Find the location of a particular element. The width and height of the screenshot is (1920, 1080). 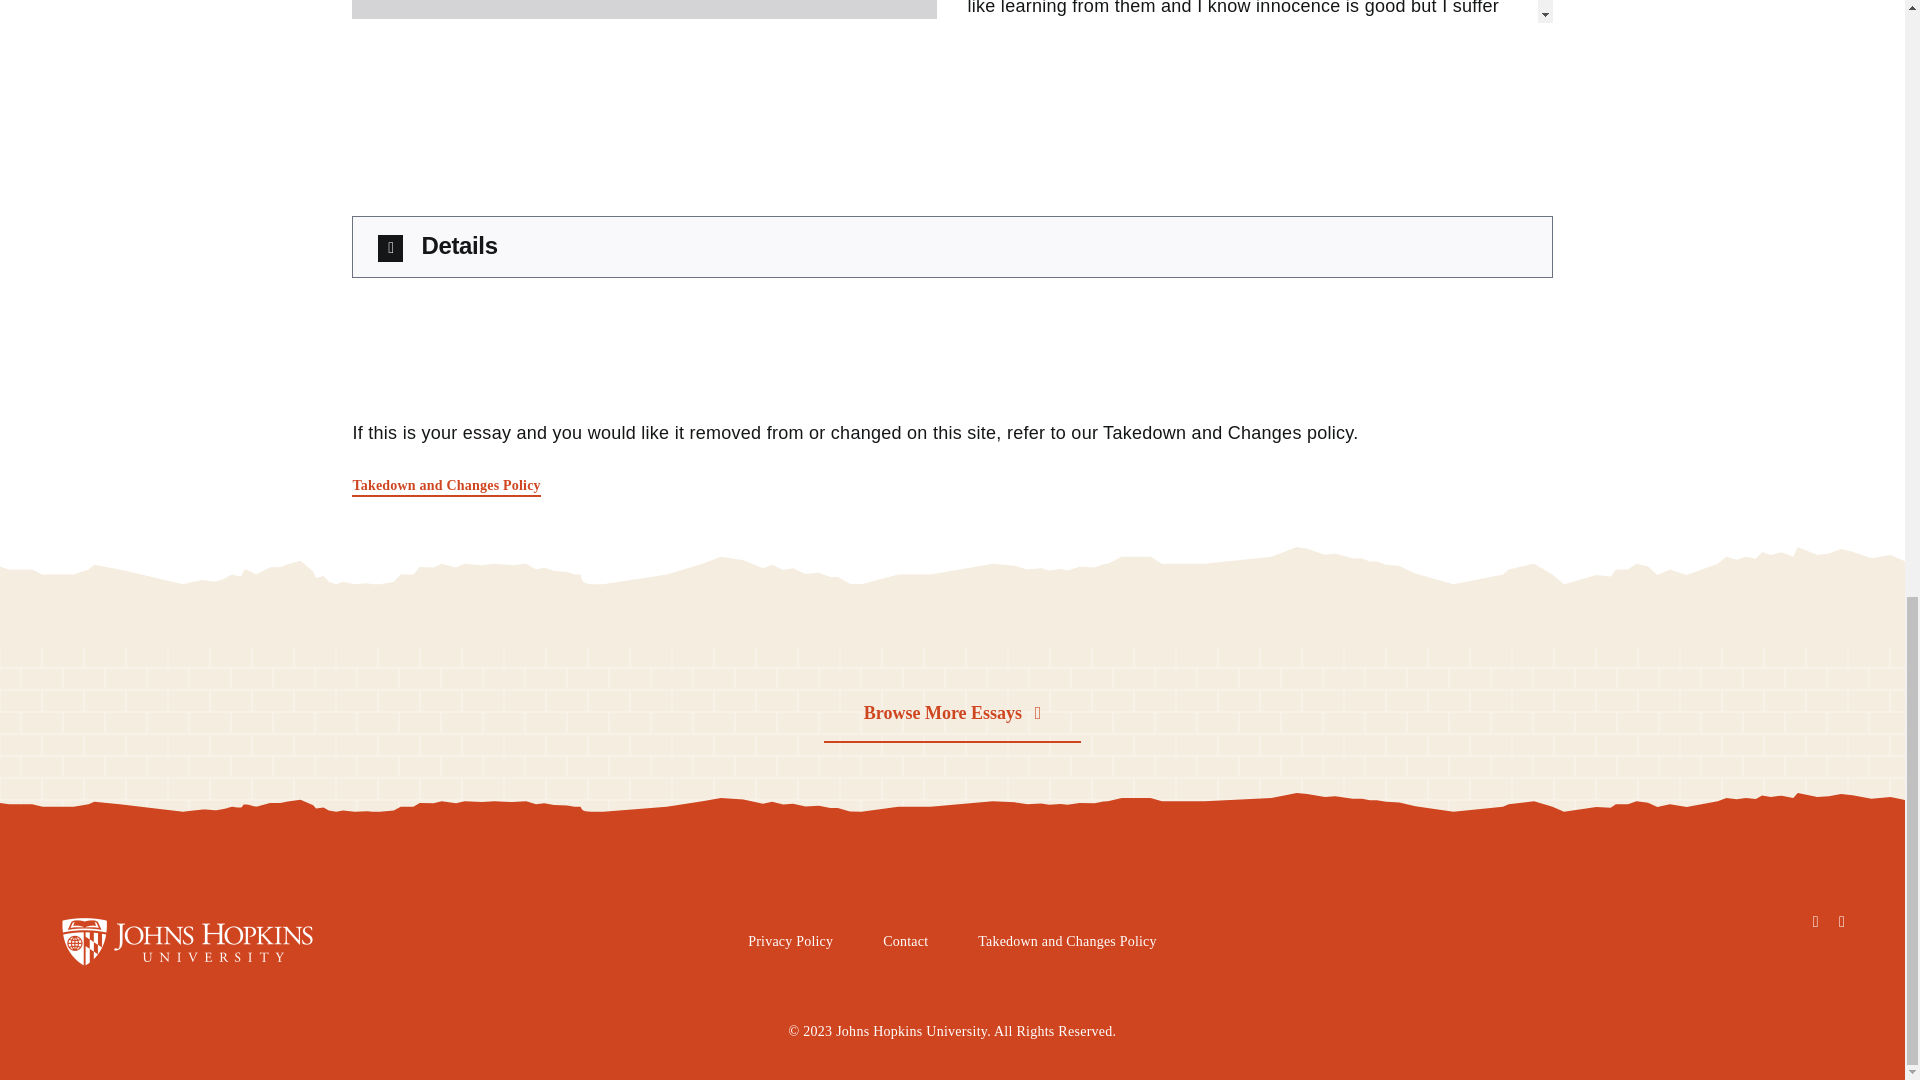

Privacy Policy is located at coordinates (790, 941).